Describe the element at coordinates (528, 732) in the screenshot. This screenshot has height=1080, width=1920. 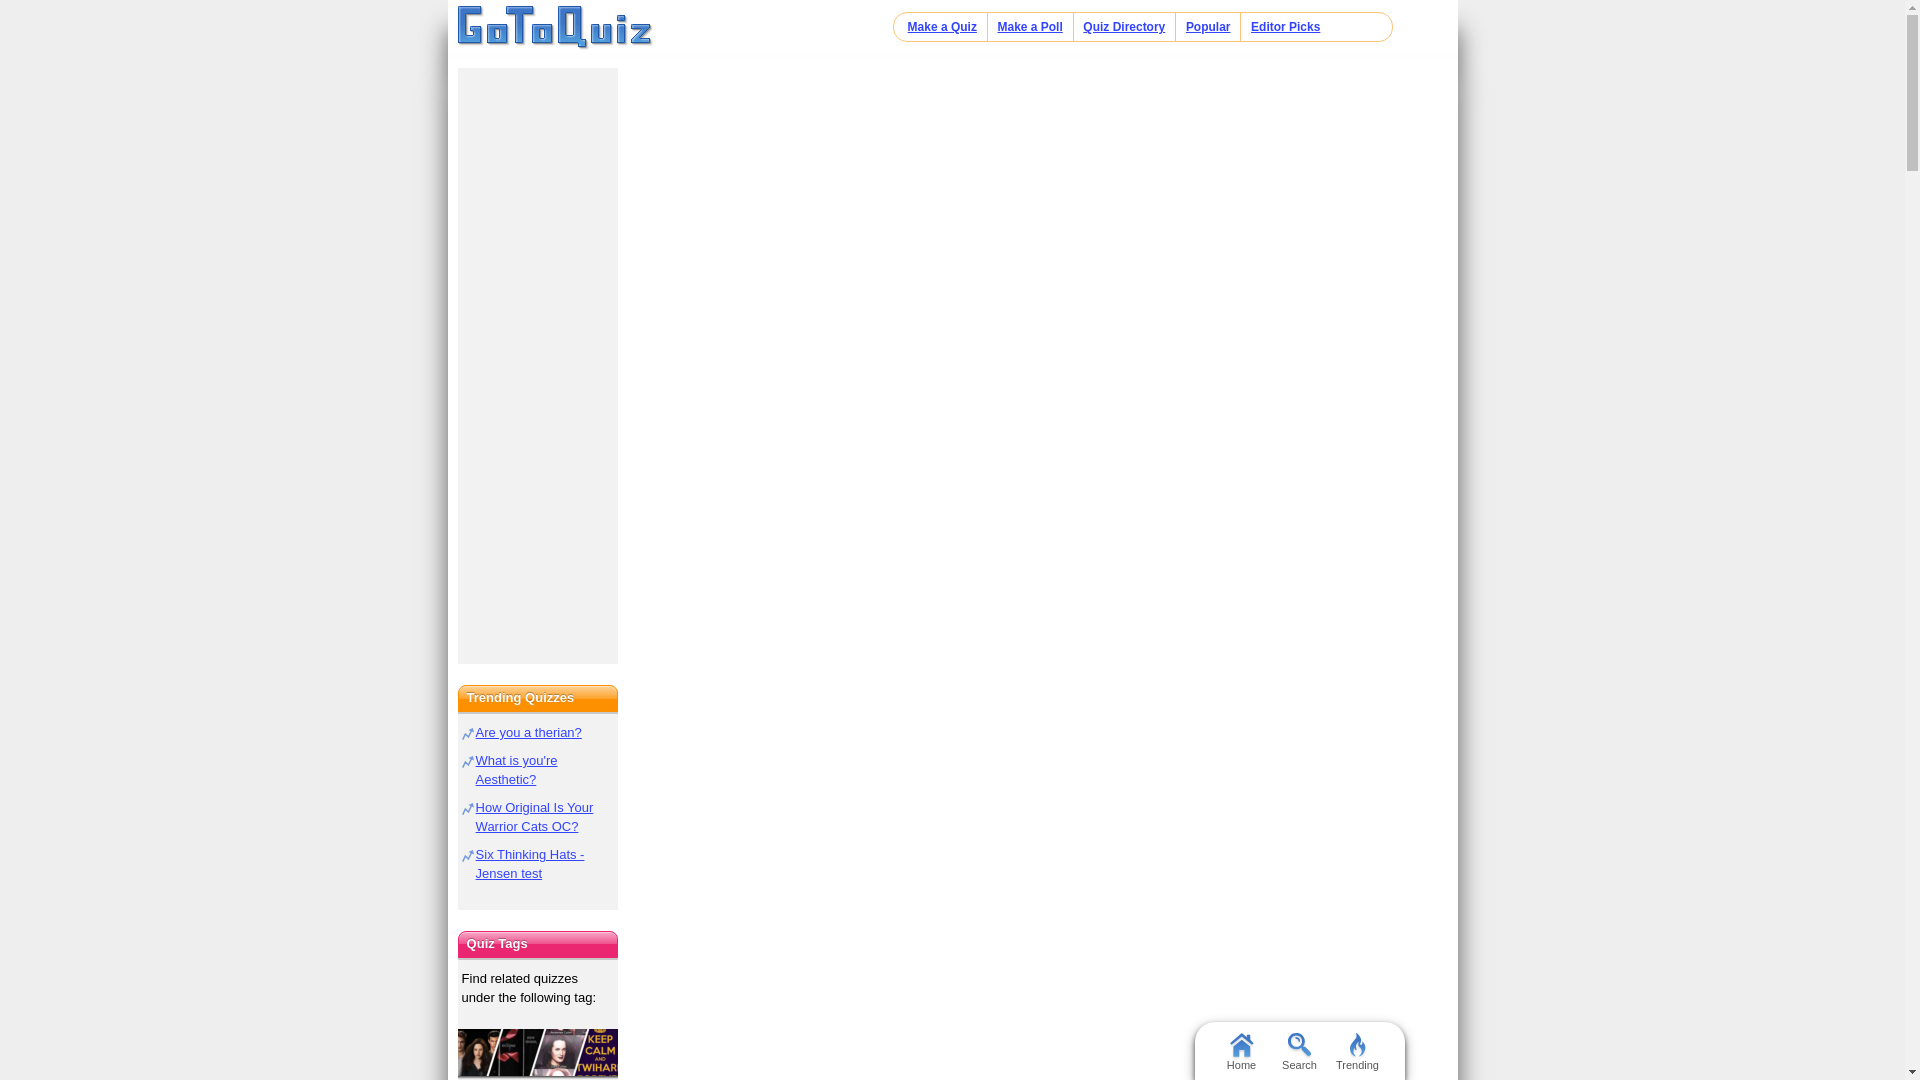
I see `Are you a therian?` at that location.